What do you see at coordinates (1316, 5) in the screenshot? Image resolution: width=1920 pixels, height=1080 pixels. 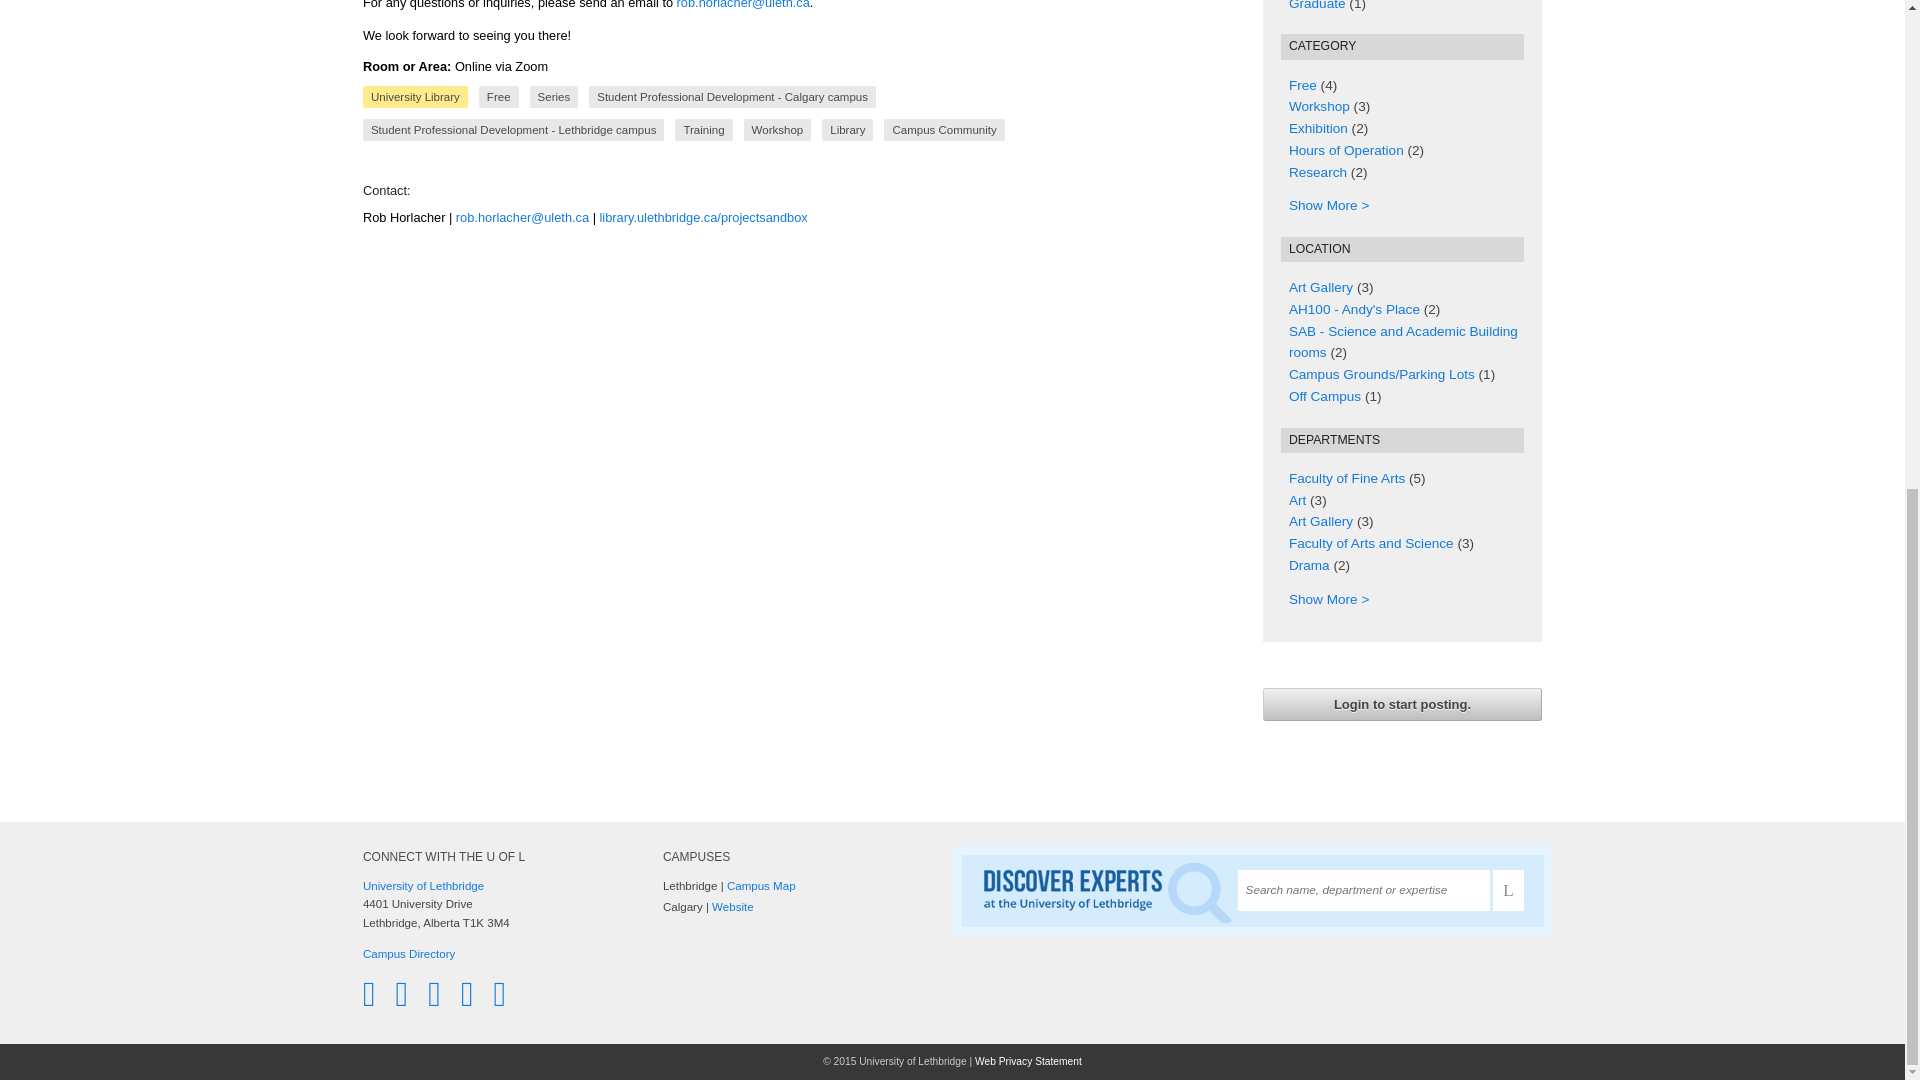 I see `Graduate` at bounding box center [1316, 5].